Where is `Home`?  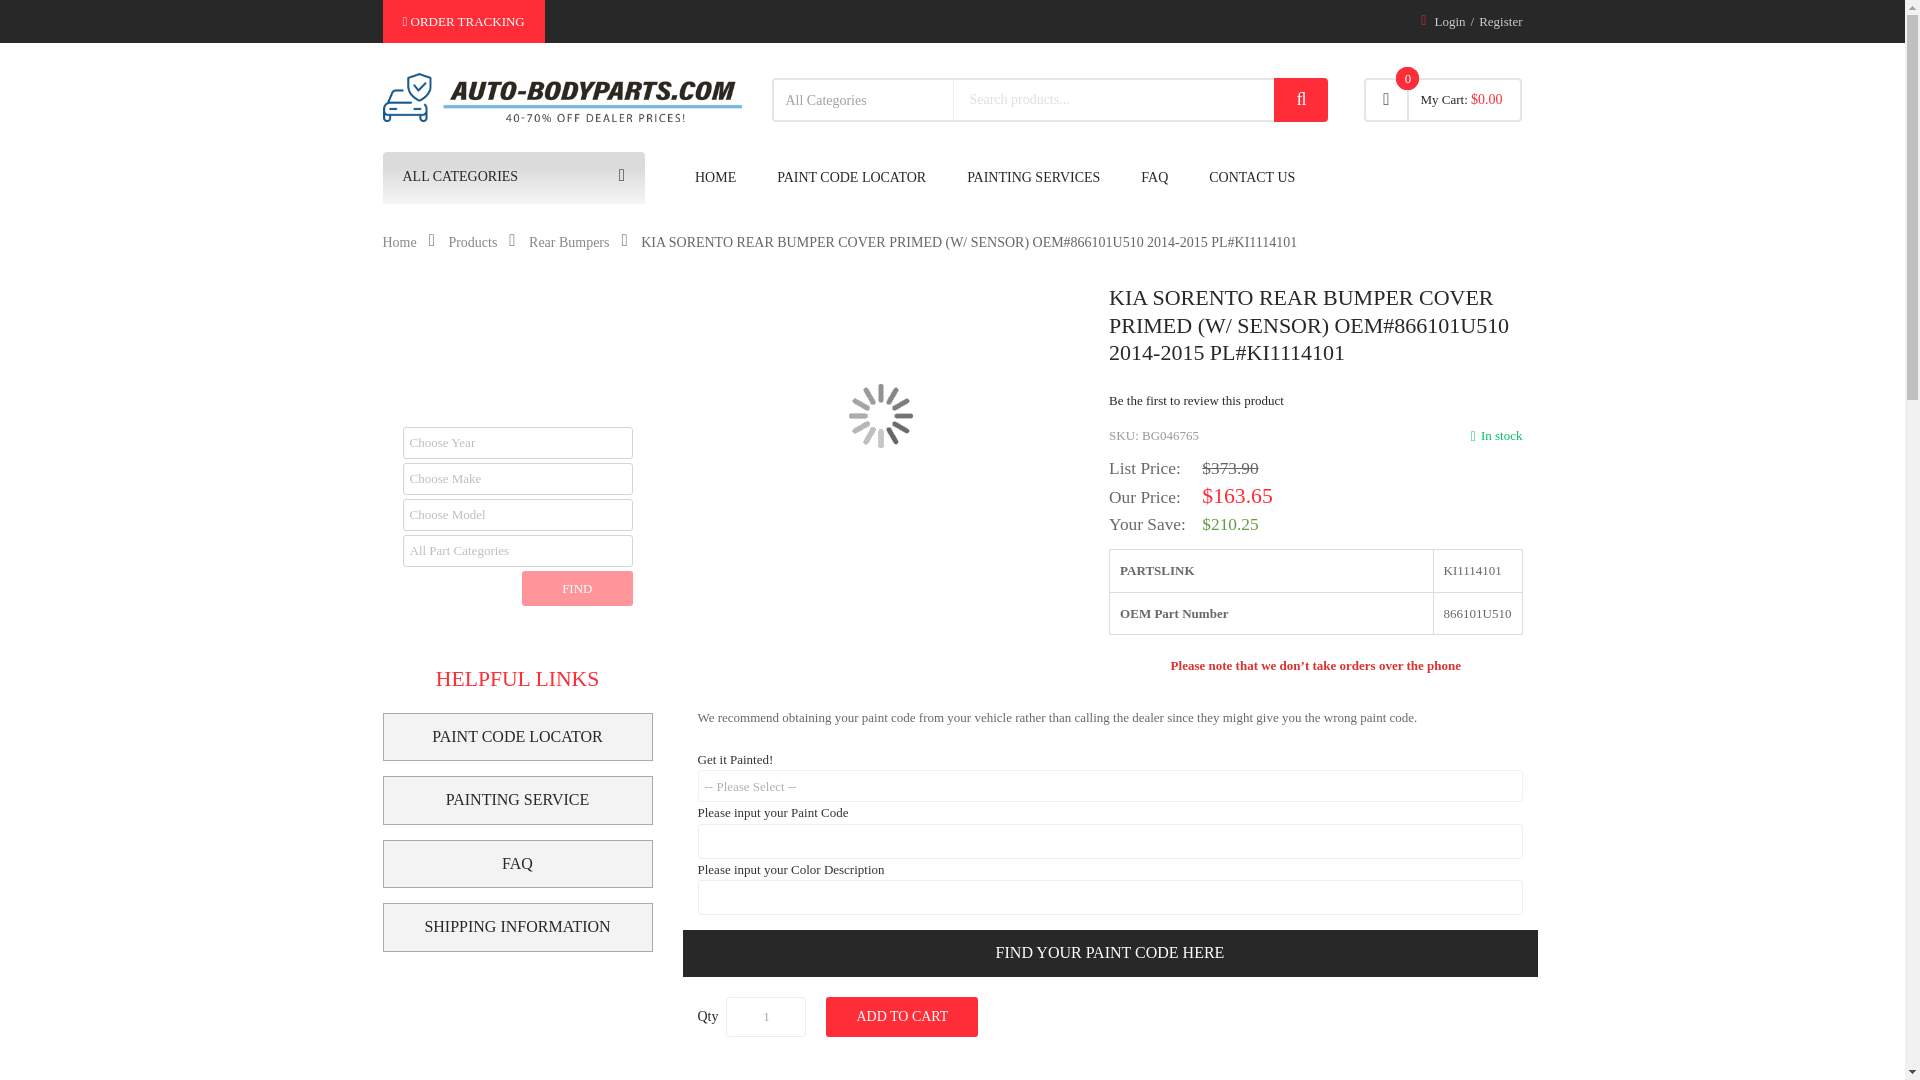 Home is located at coordinates (399, 242).